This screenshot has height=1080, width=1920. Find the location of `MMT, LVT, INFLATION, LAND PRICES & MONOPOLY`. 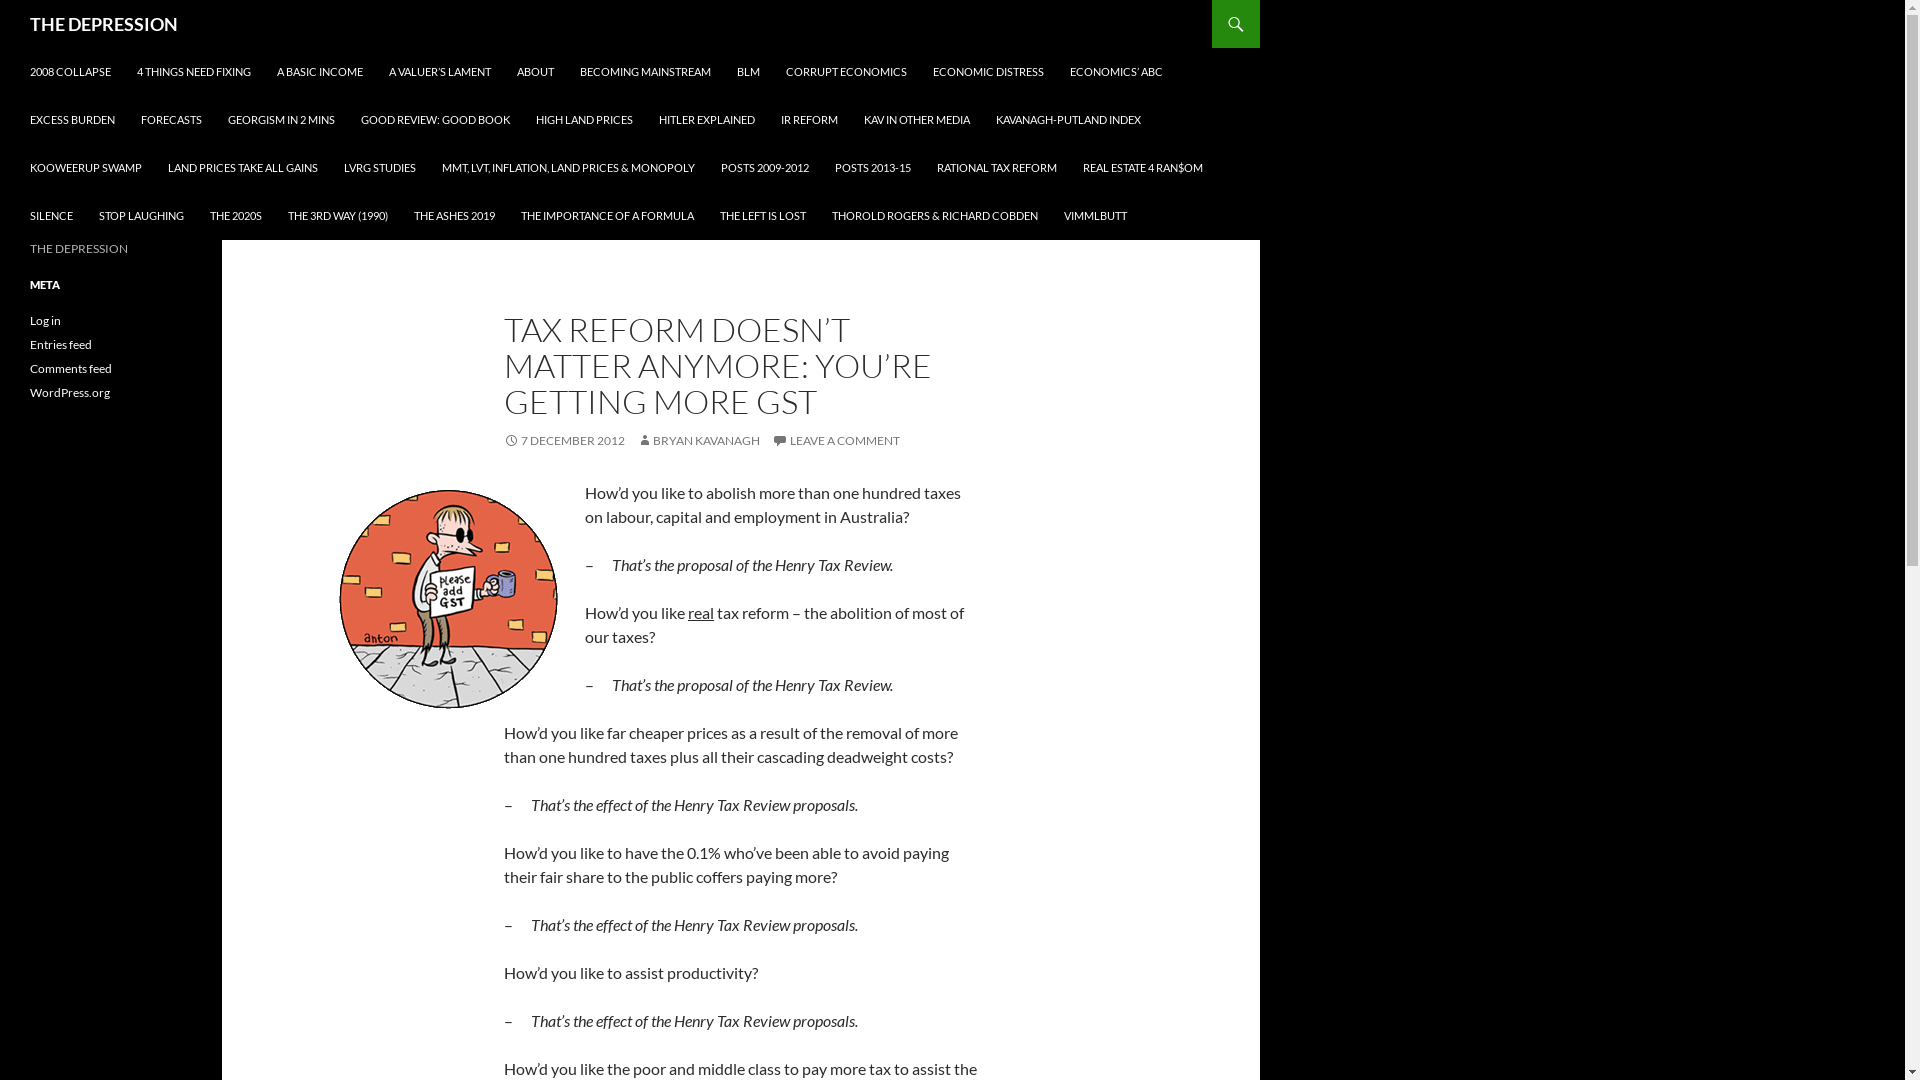

MMT, LVT, INFLATION, LAND PRICES & MONOPOLY is located at coordinates (568, 168).